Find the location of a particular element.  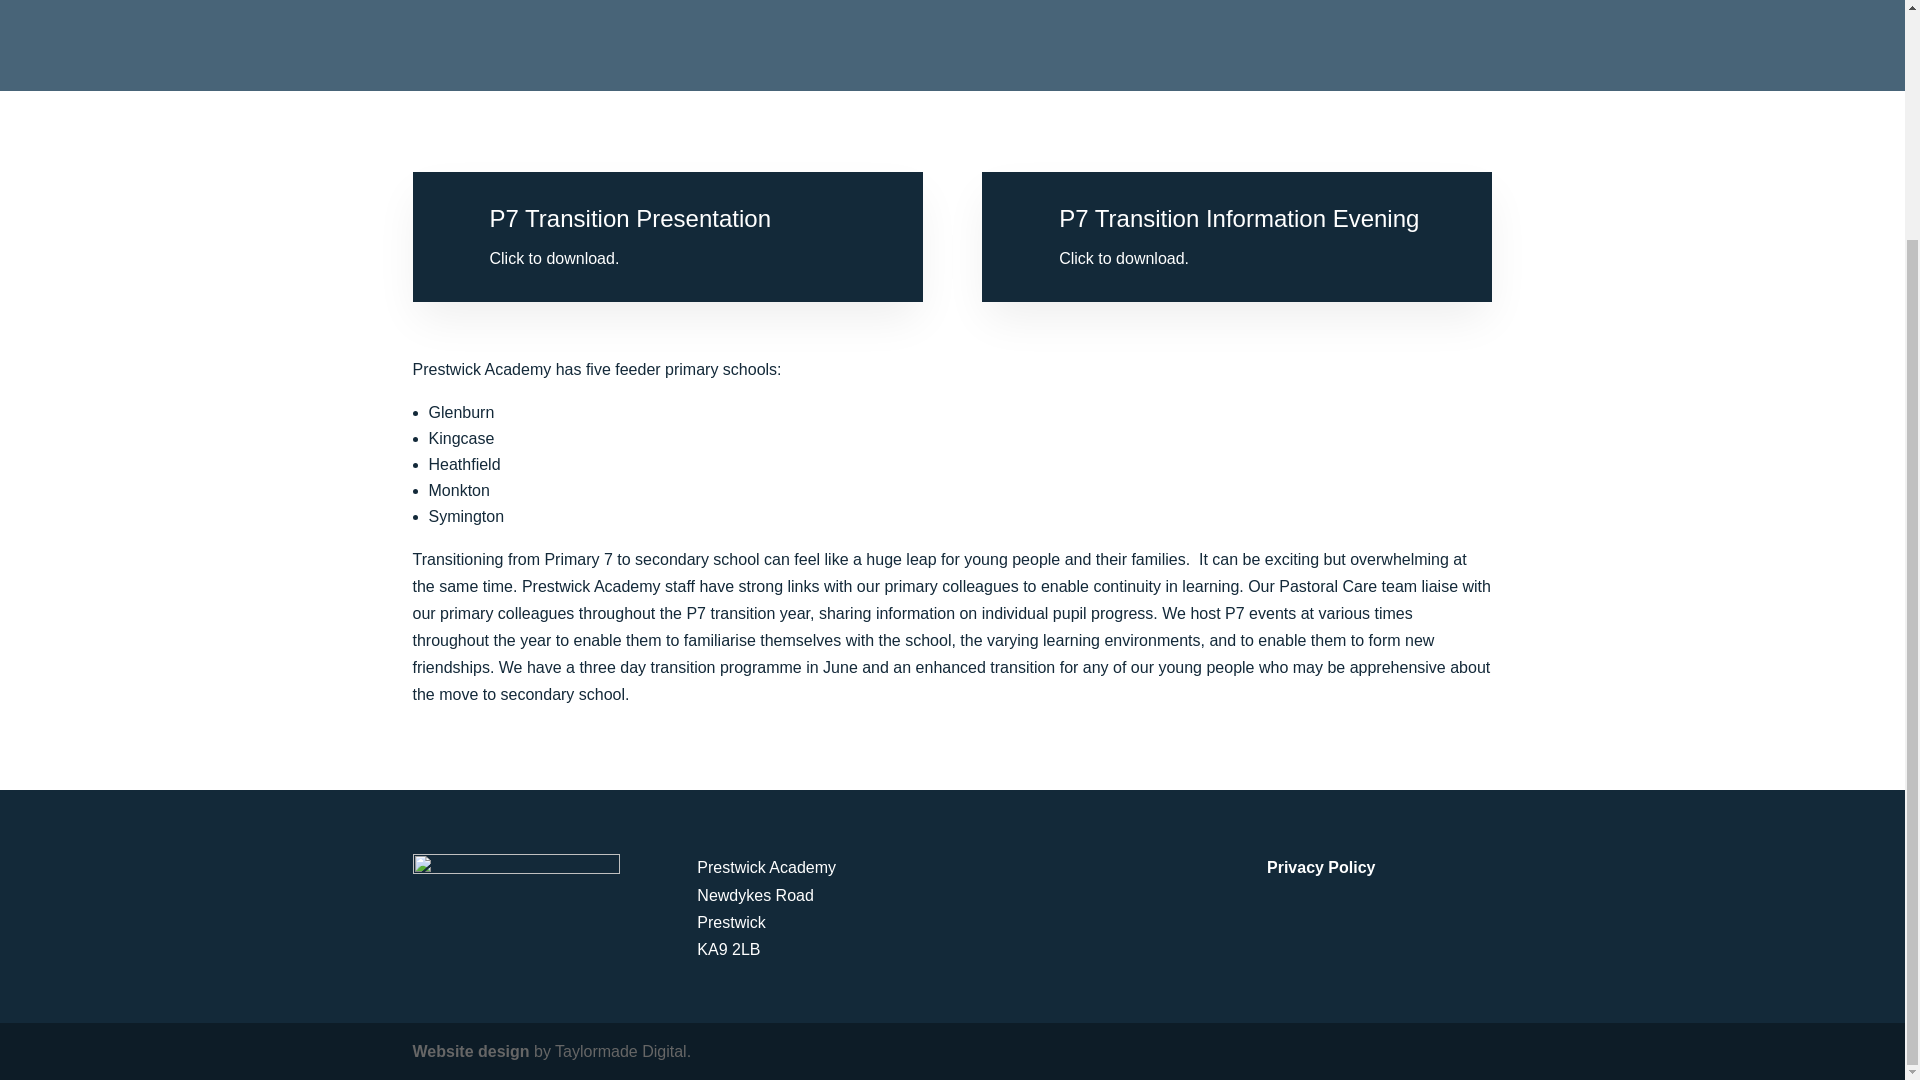

Privacy Policy is located at coordinates (1322, 866).